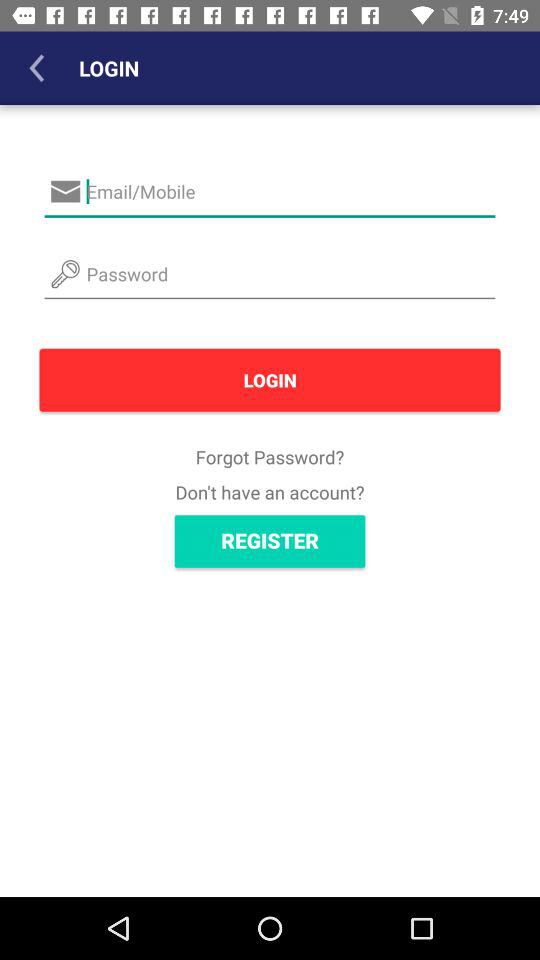 The image size is (540, 960). What do you see at coordinates (270, 492) in the screenshot?
I see `press item above the register item` at bounding box center [270, 492].